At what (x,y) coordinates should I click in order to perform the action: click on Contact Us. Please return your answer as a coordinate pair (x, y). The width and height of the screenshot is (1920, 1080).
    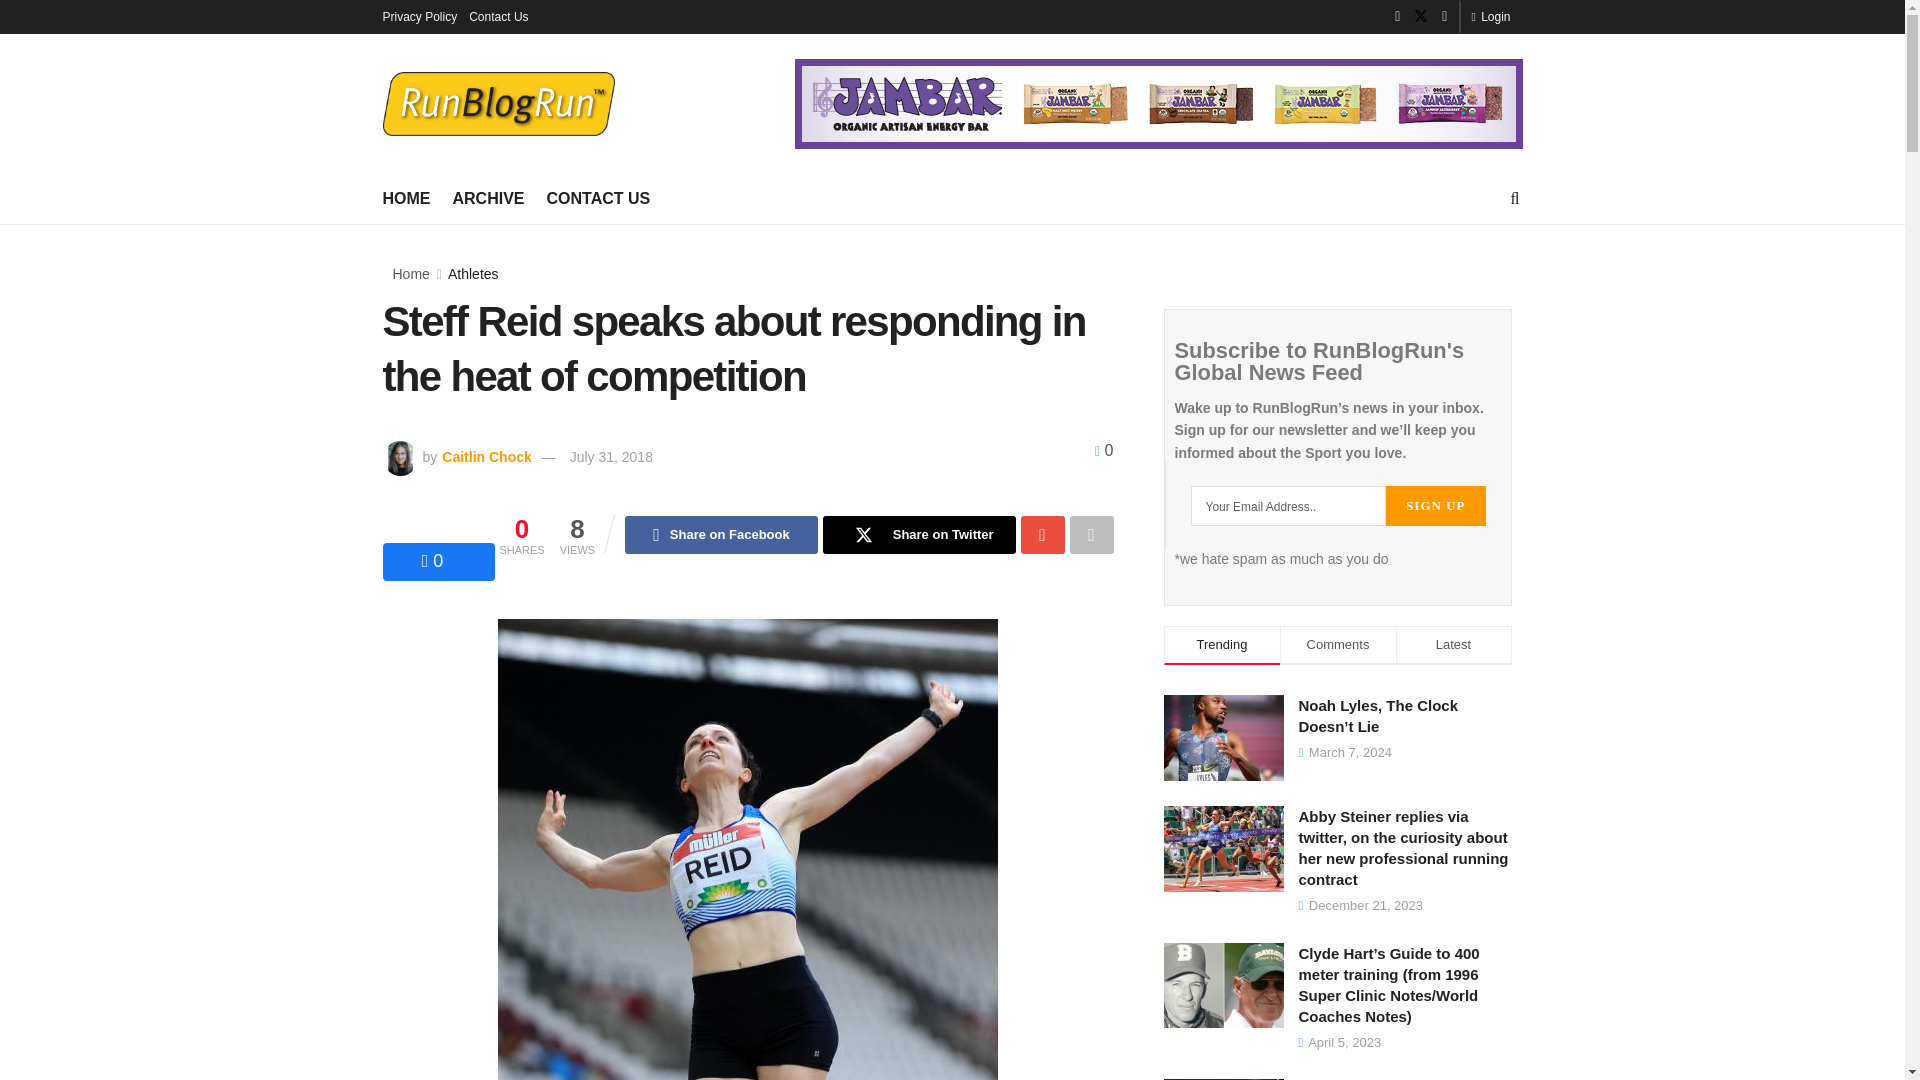
    Looking at the image, I should click on (498, 16).